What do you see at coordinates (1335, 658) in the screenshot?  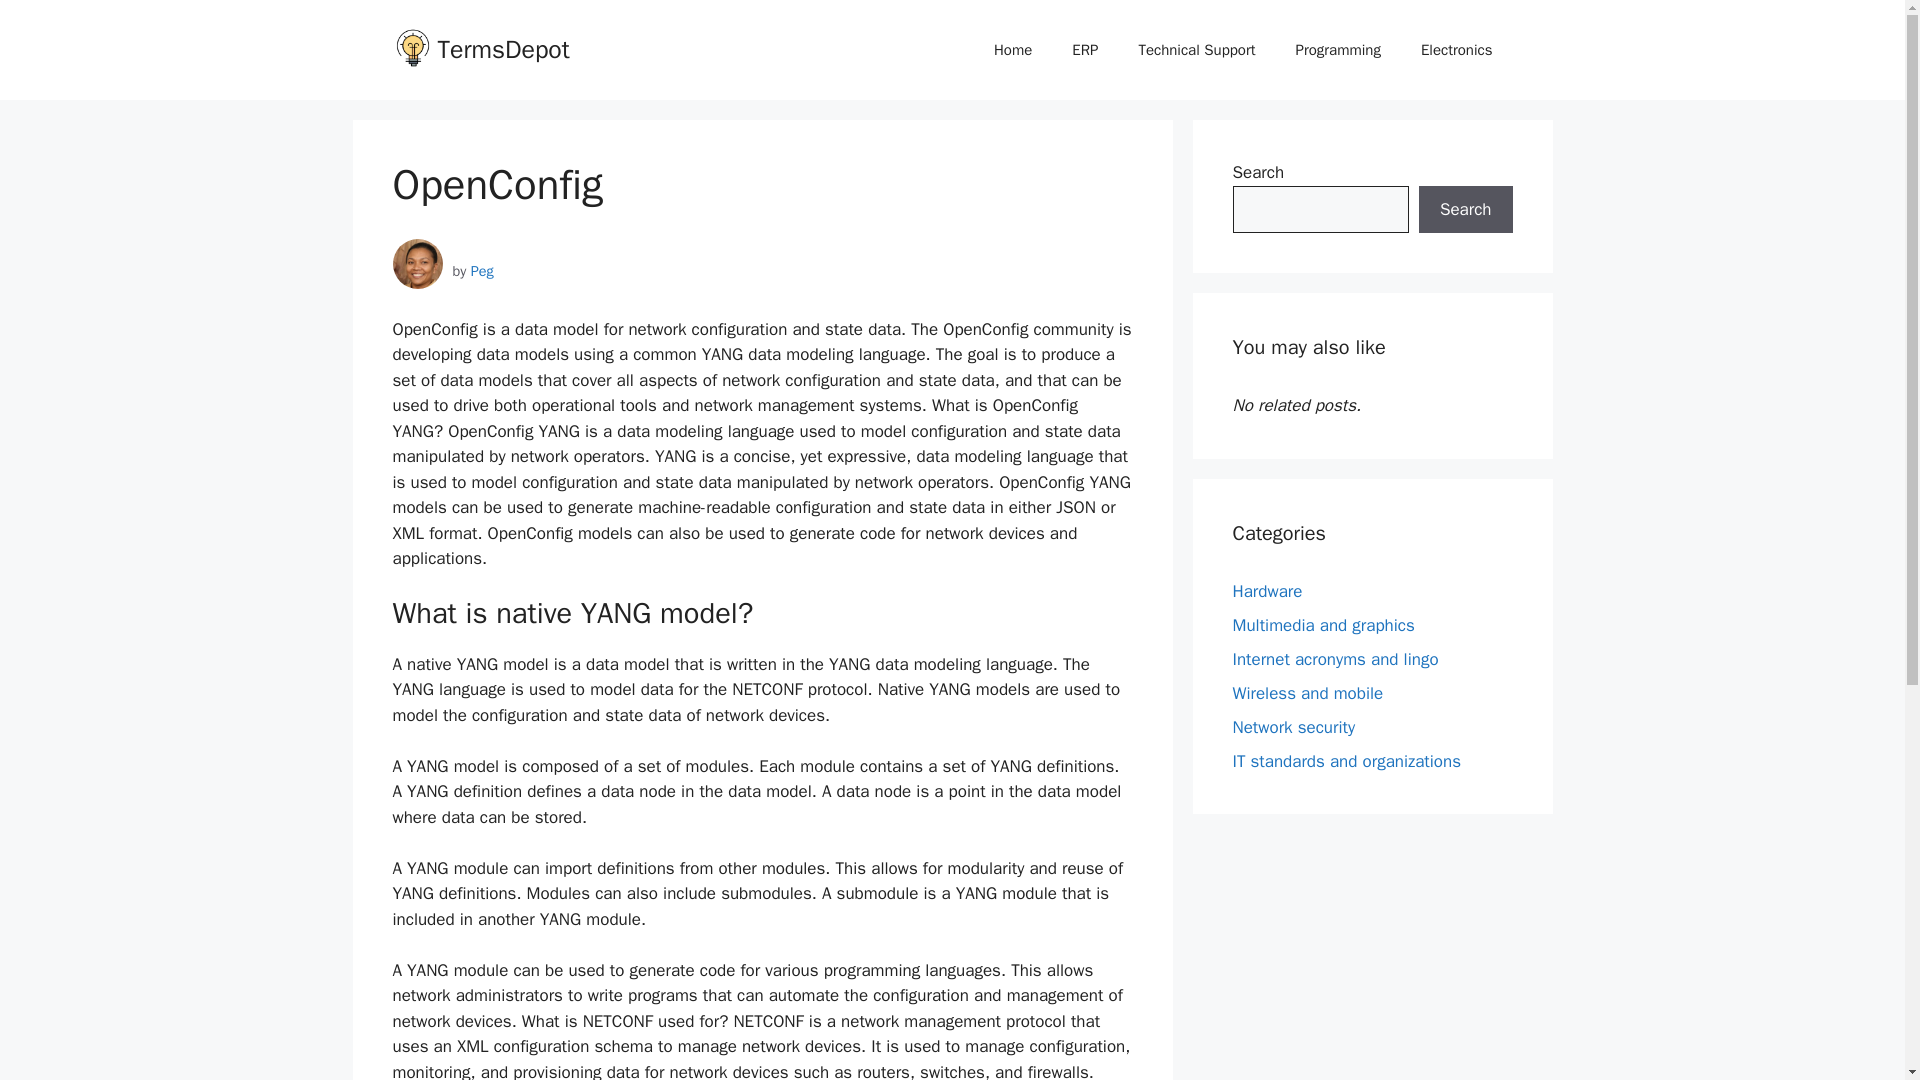 I see `Internet acronyms and lingo` at bounding box center [1335, 658].